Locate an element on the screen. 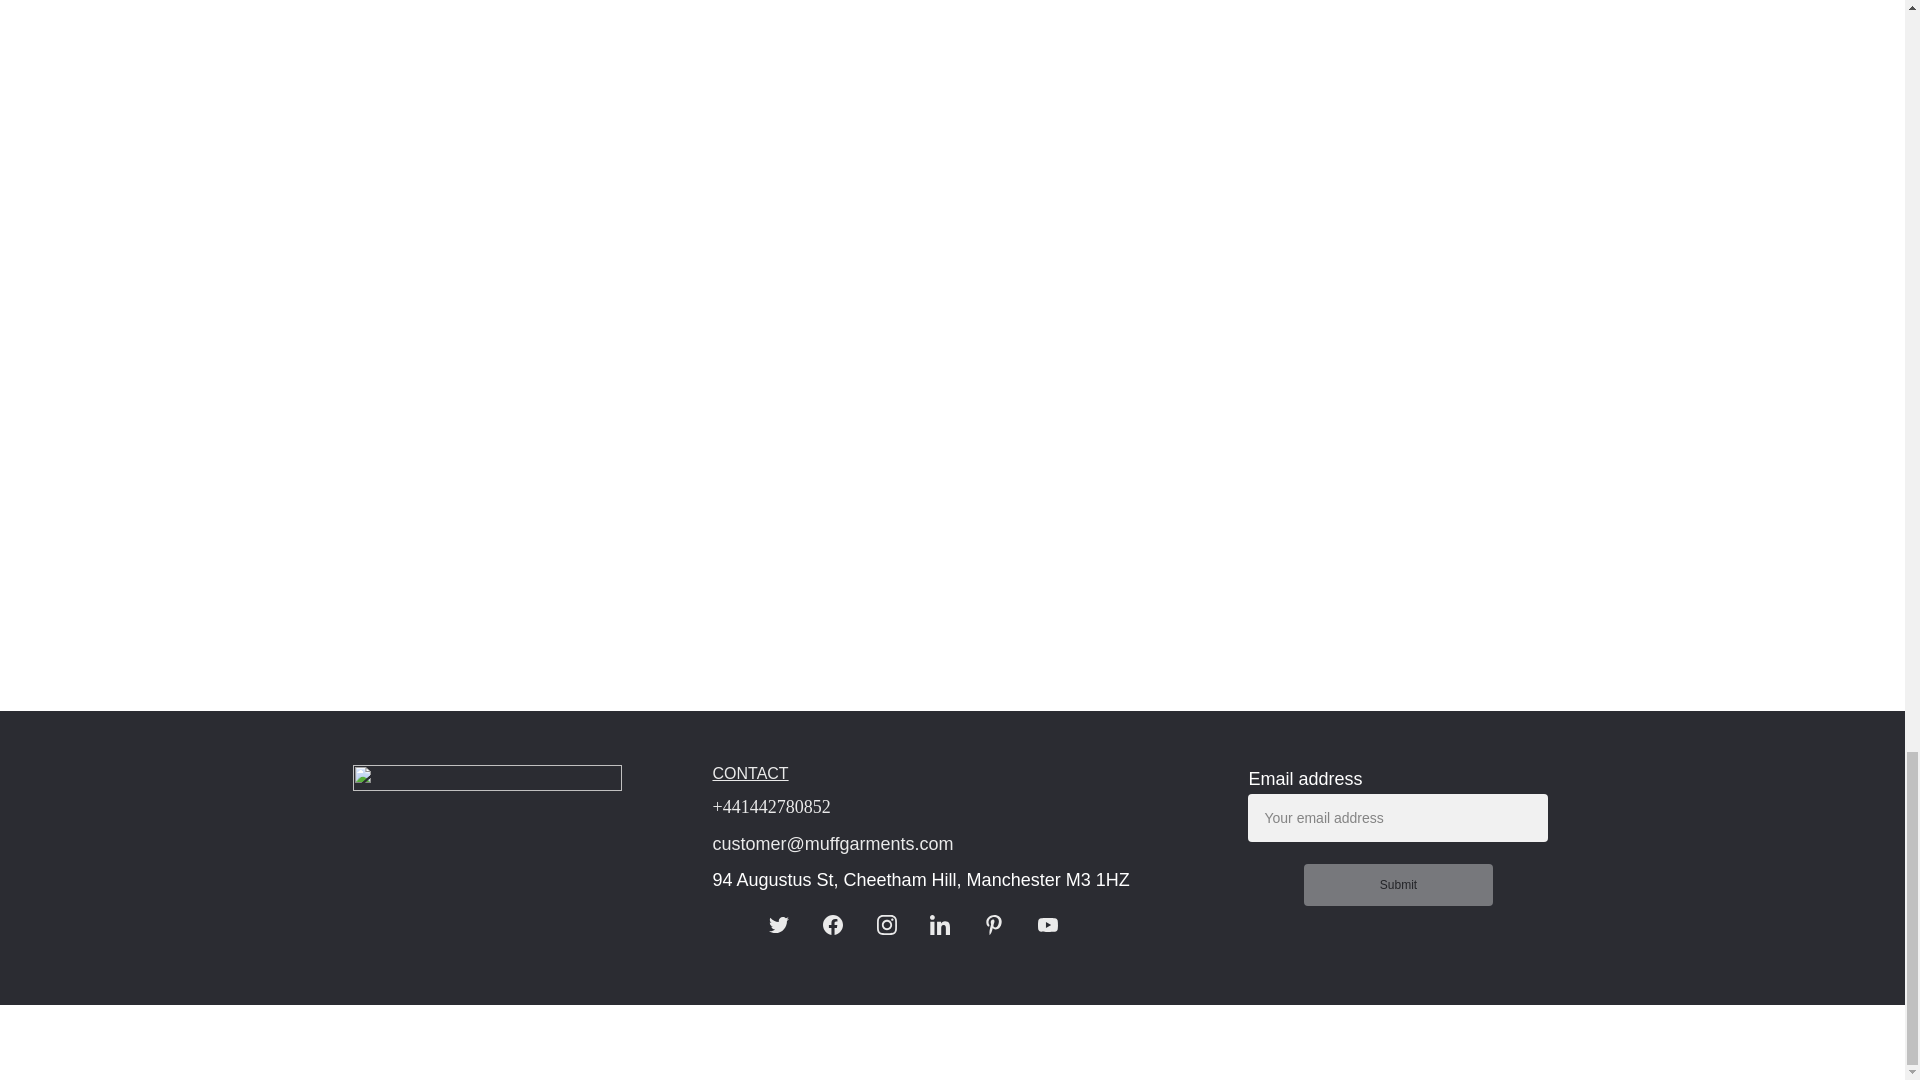 Image resolution: width=1920 pixels, height=1080 pixels. Submit is located at coordinates (1398, 885).